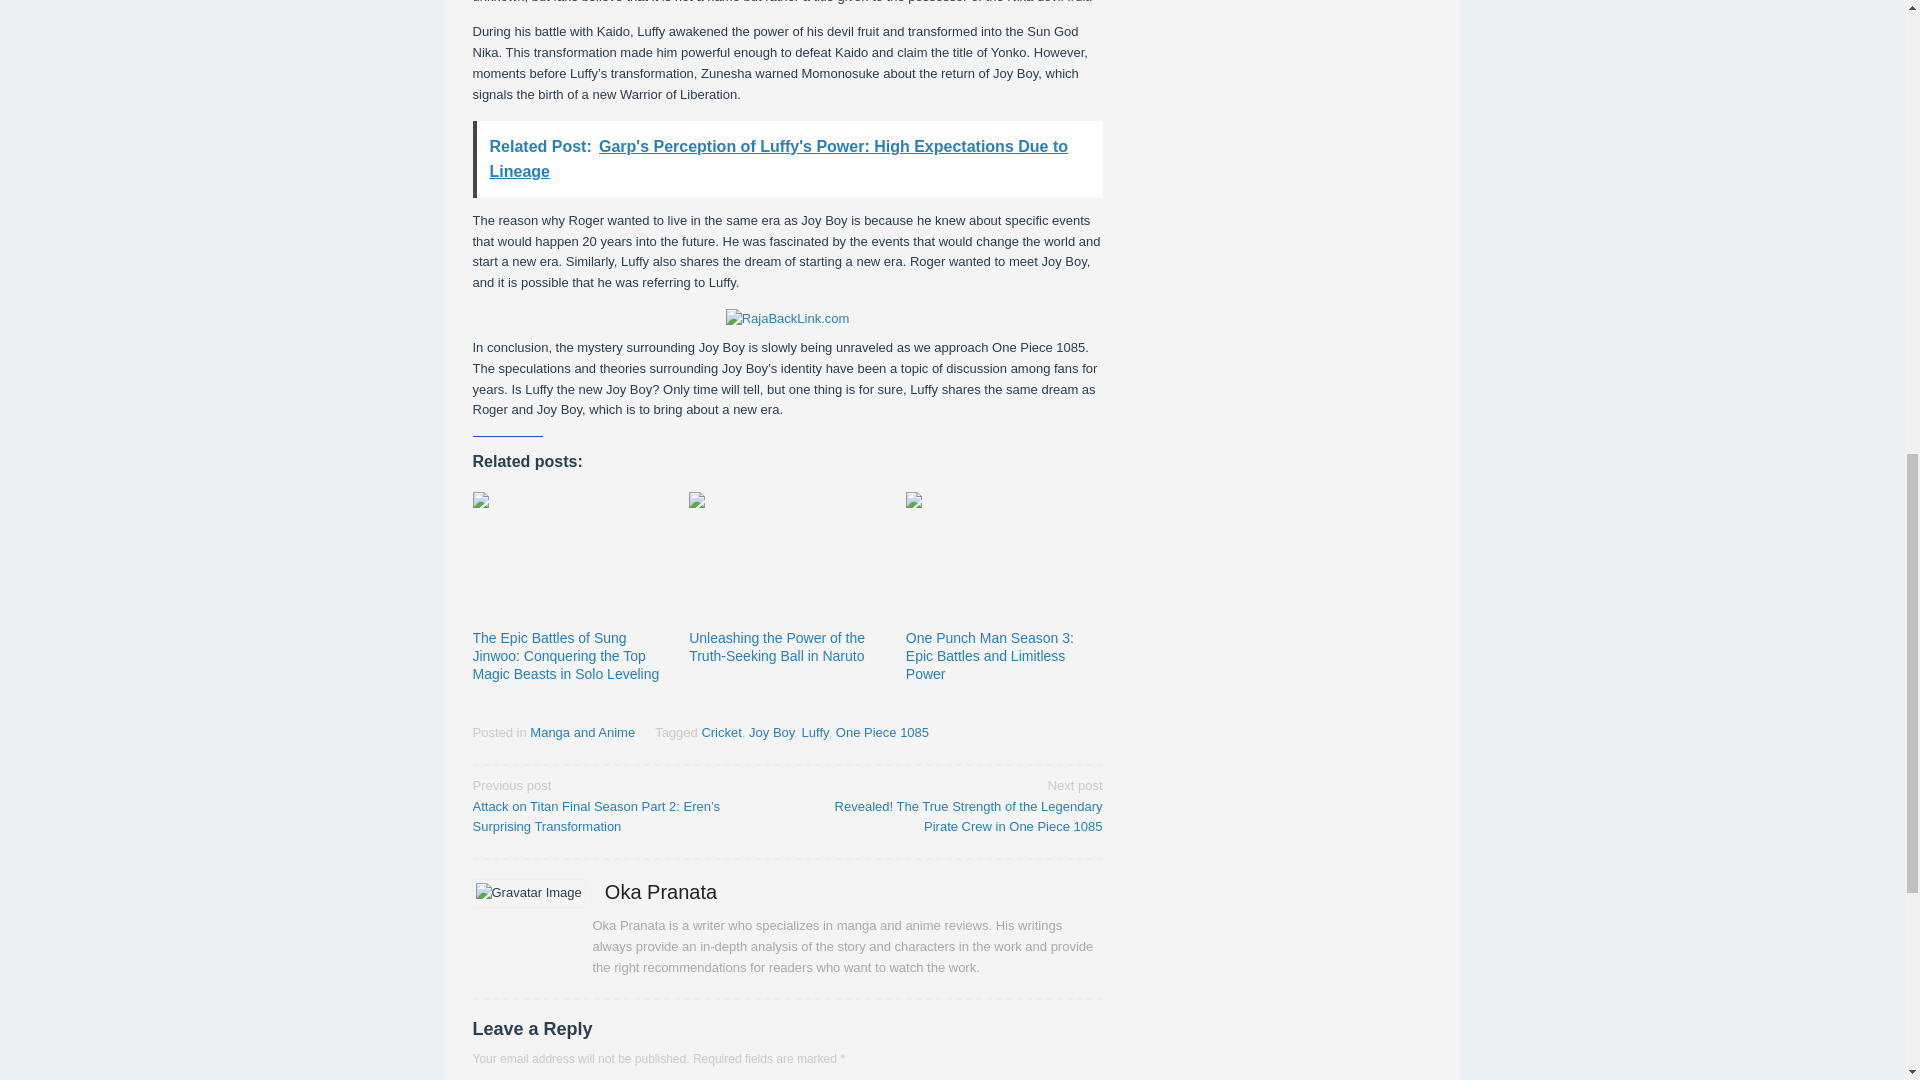 Image resolution: width=1920 pixels, height=1080 pixels. What do you see at coordinates (582, 732) in the screenshot?
I see `Manga and Anime` at bounding box center [582, 732].